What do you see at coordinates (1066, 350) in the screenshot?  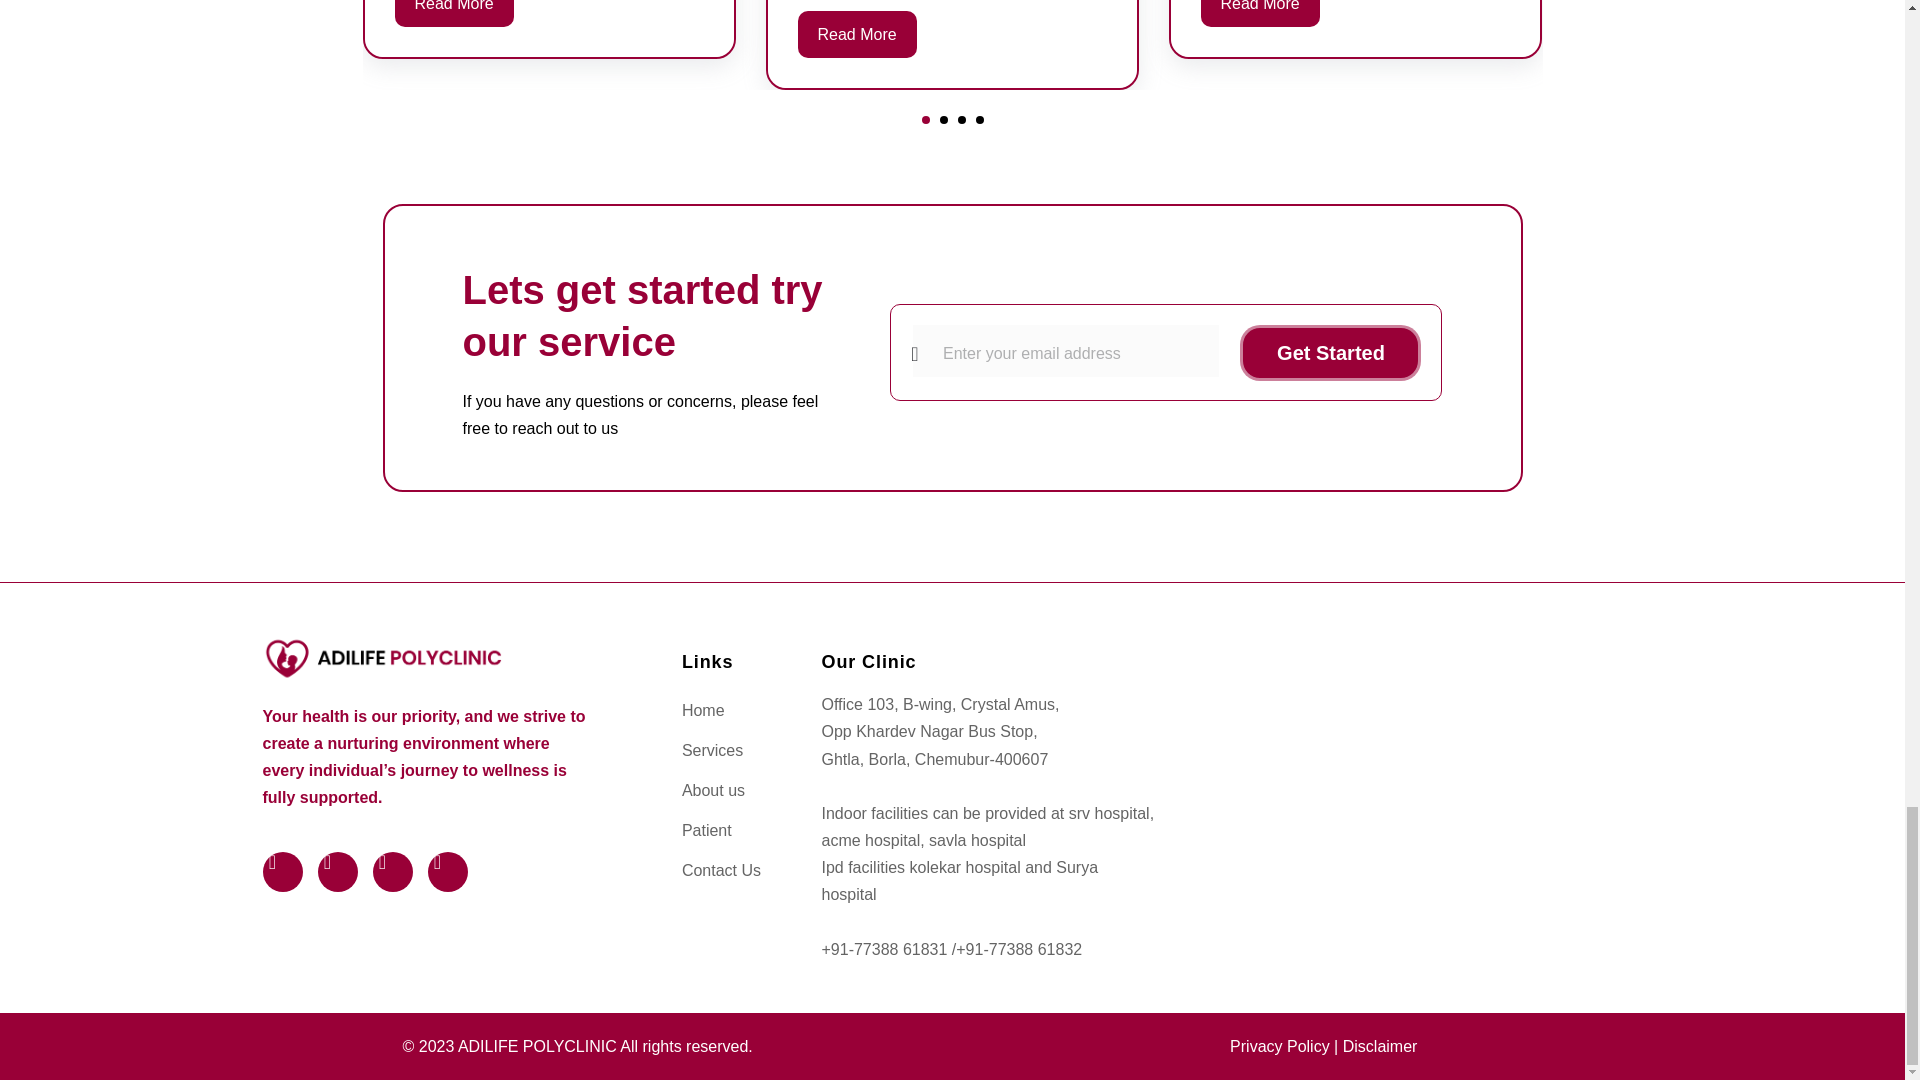 I see `Enter your email address` at bounding box center [1066, 350].